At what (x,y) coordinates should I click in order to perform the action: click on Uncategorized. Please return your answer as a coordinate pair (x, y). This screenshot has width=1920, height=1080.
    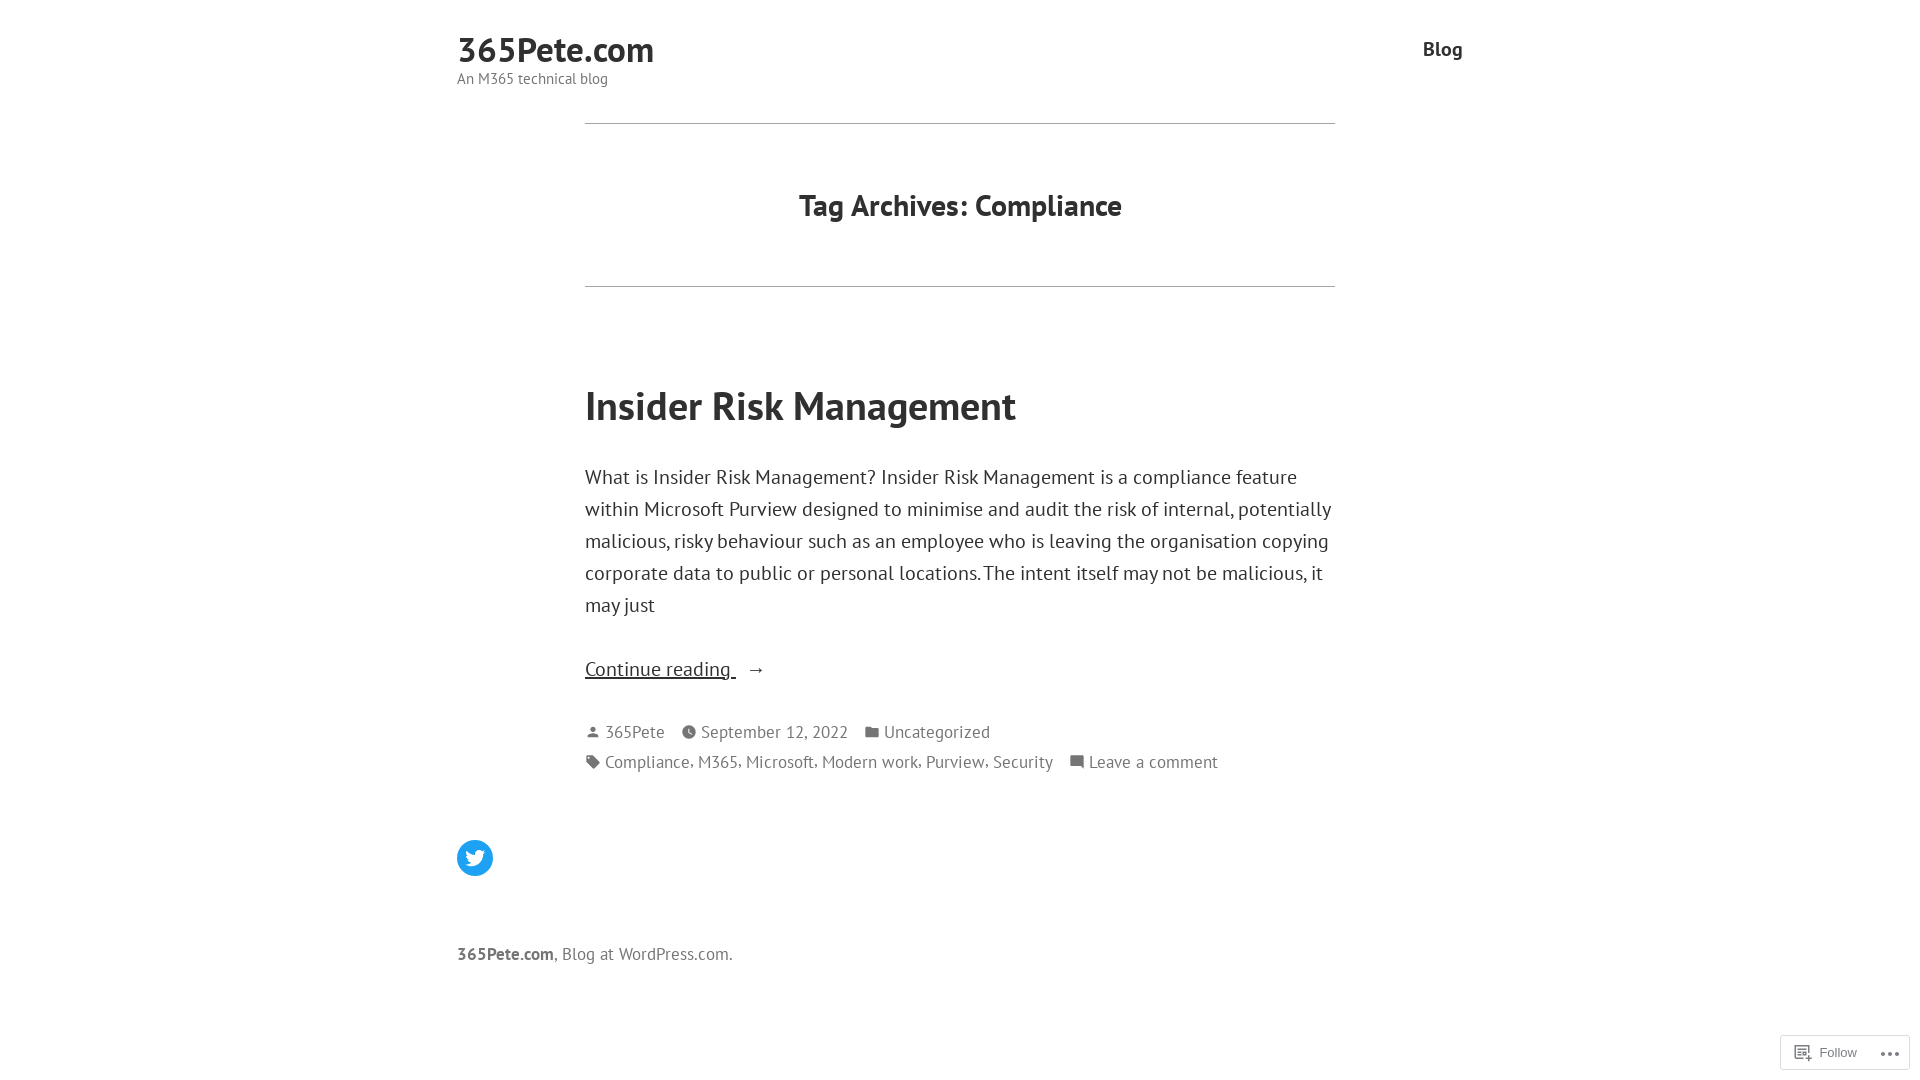
    Looking at the image, I should click on (937, 732).